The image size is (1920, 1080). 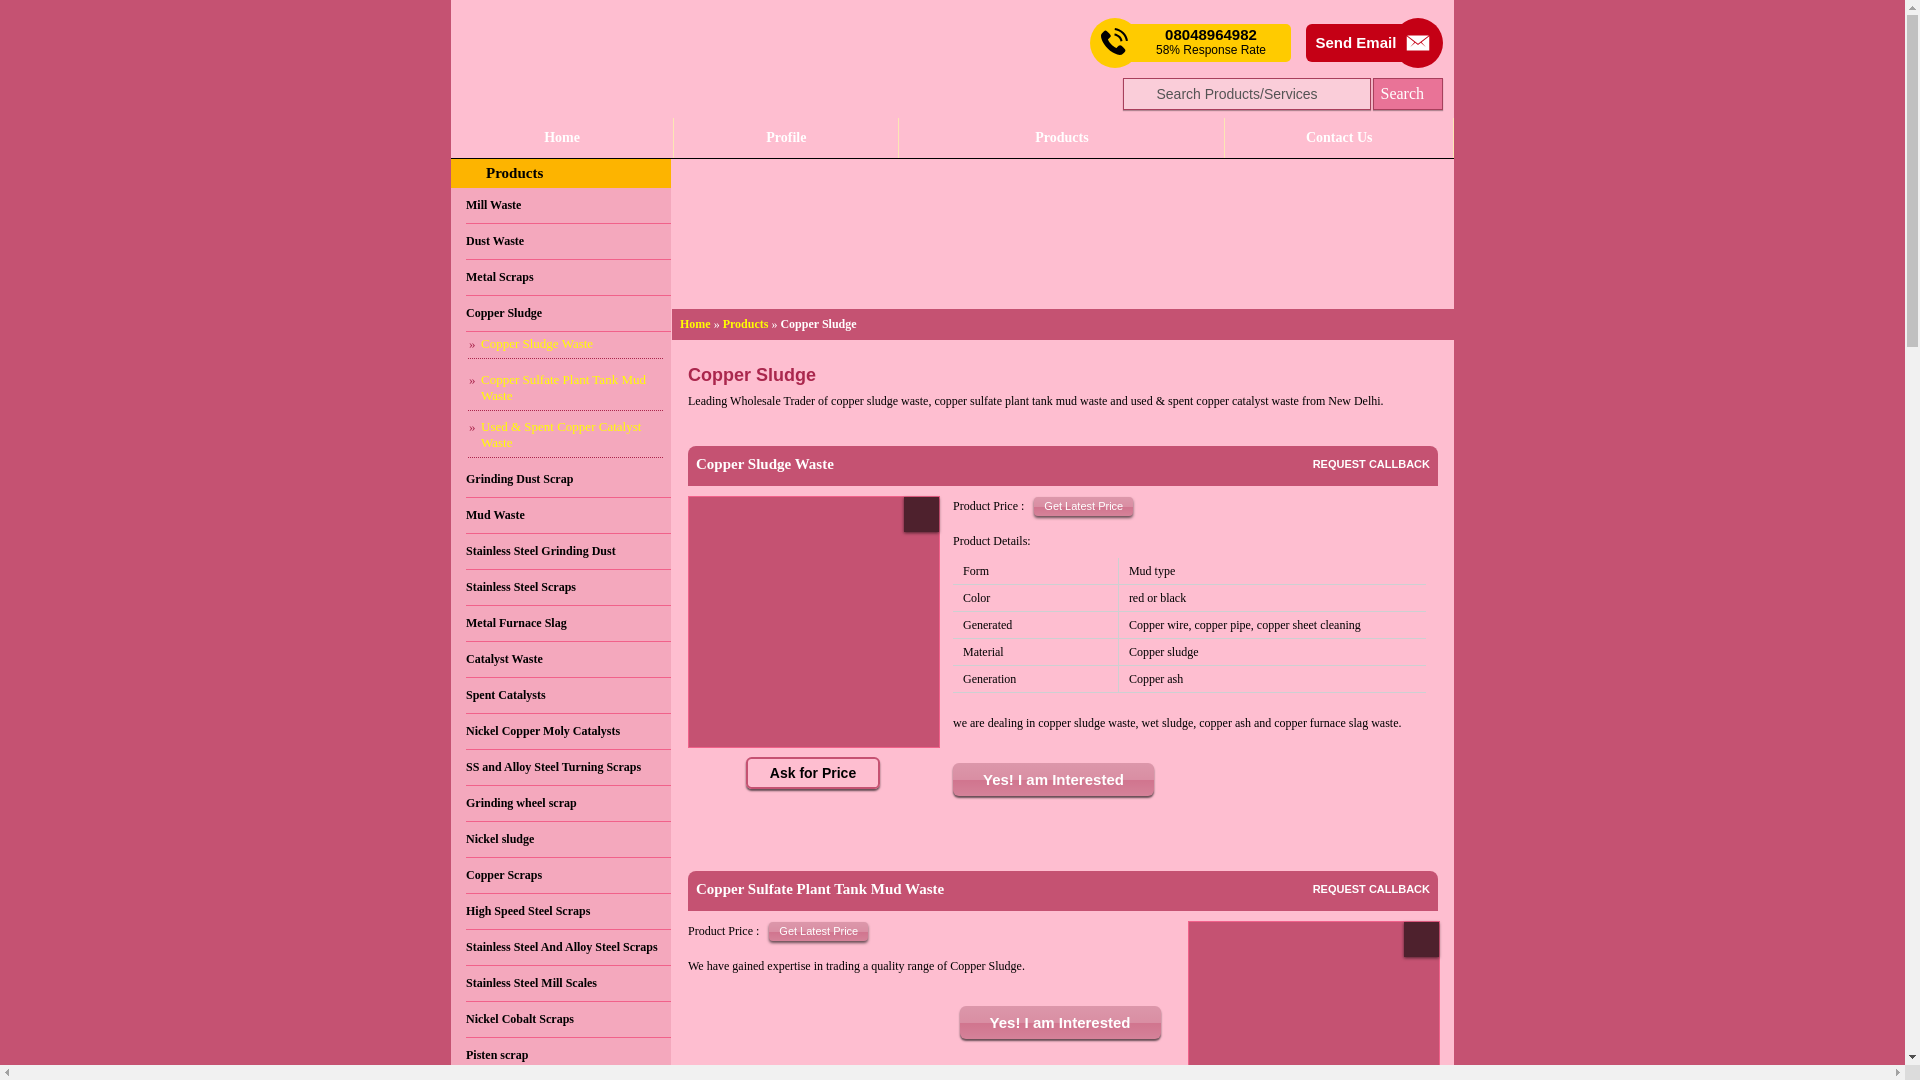 I want to click on Copper Sludge Waste, so click(x=565, y=344).